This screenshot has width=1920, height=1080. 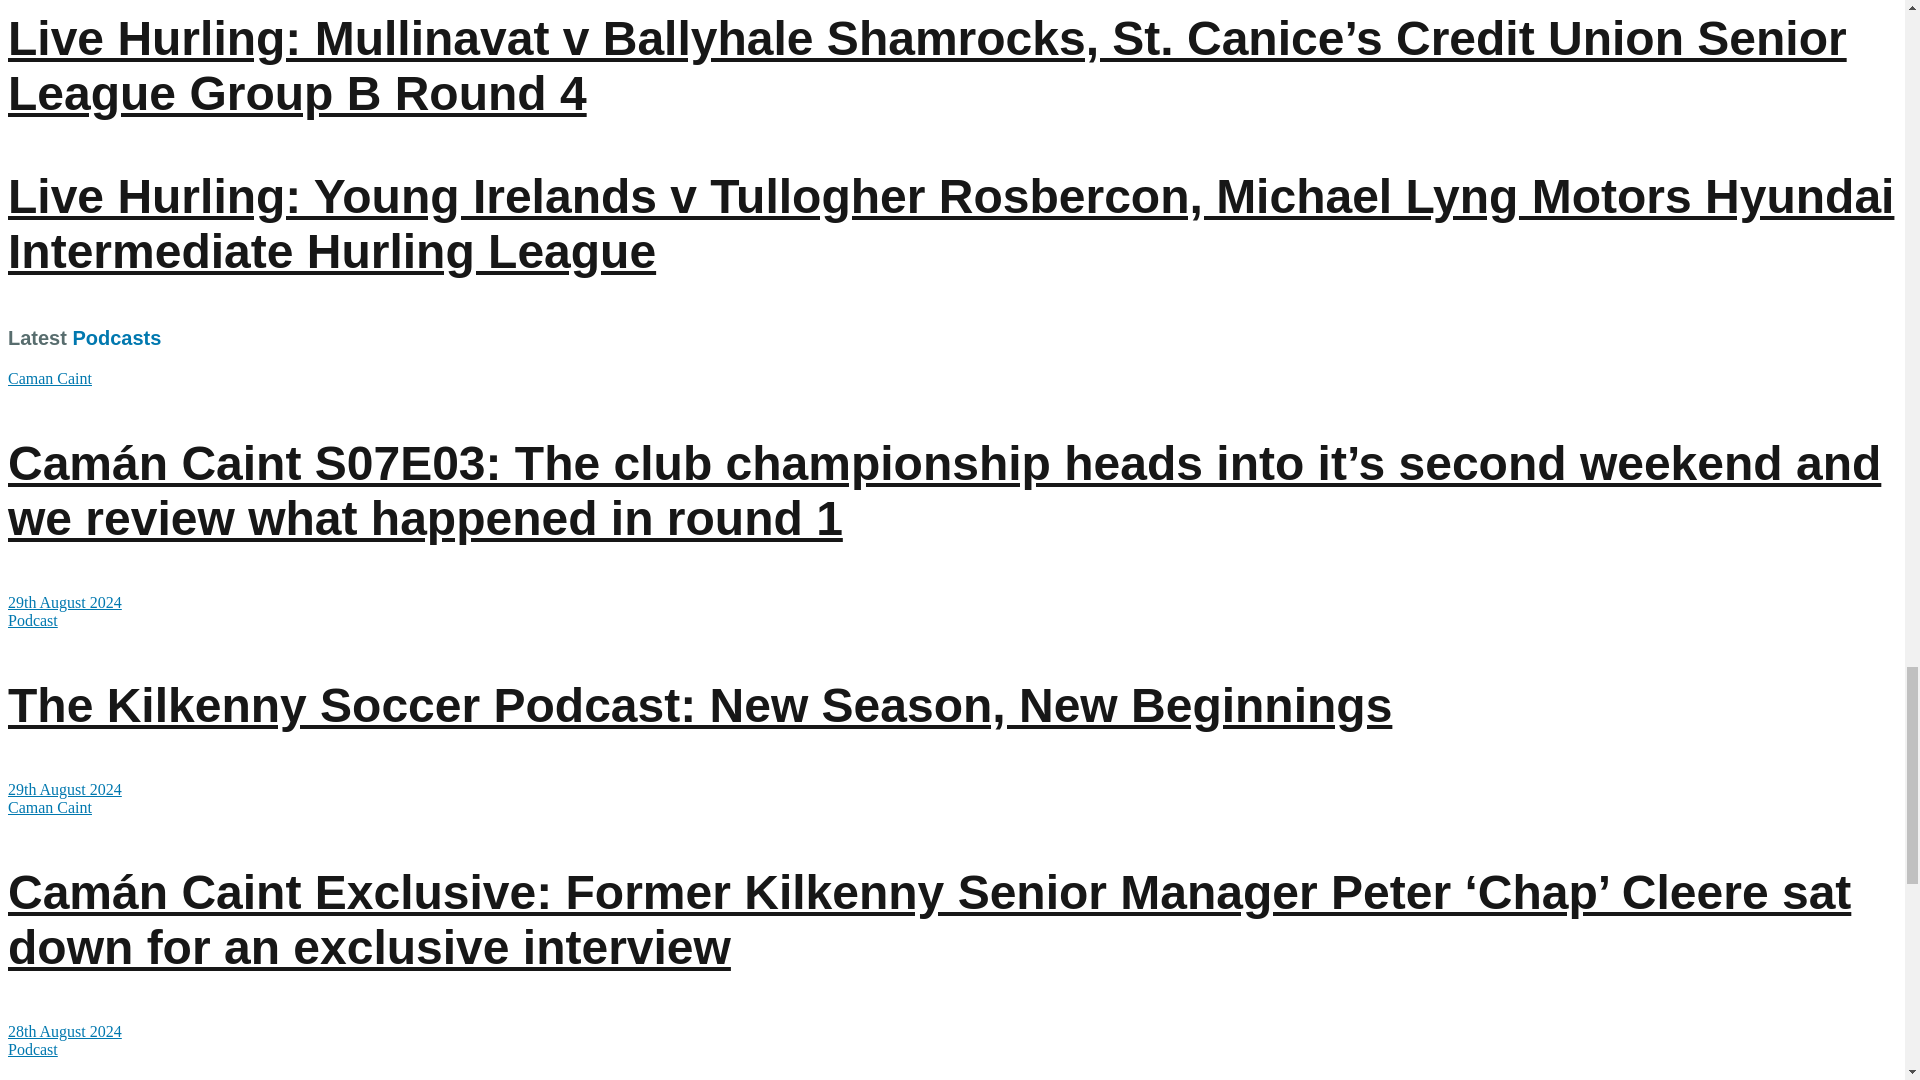 I want to click on 29th August 2024, so click(x=64, y=789).